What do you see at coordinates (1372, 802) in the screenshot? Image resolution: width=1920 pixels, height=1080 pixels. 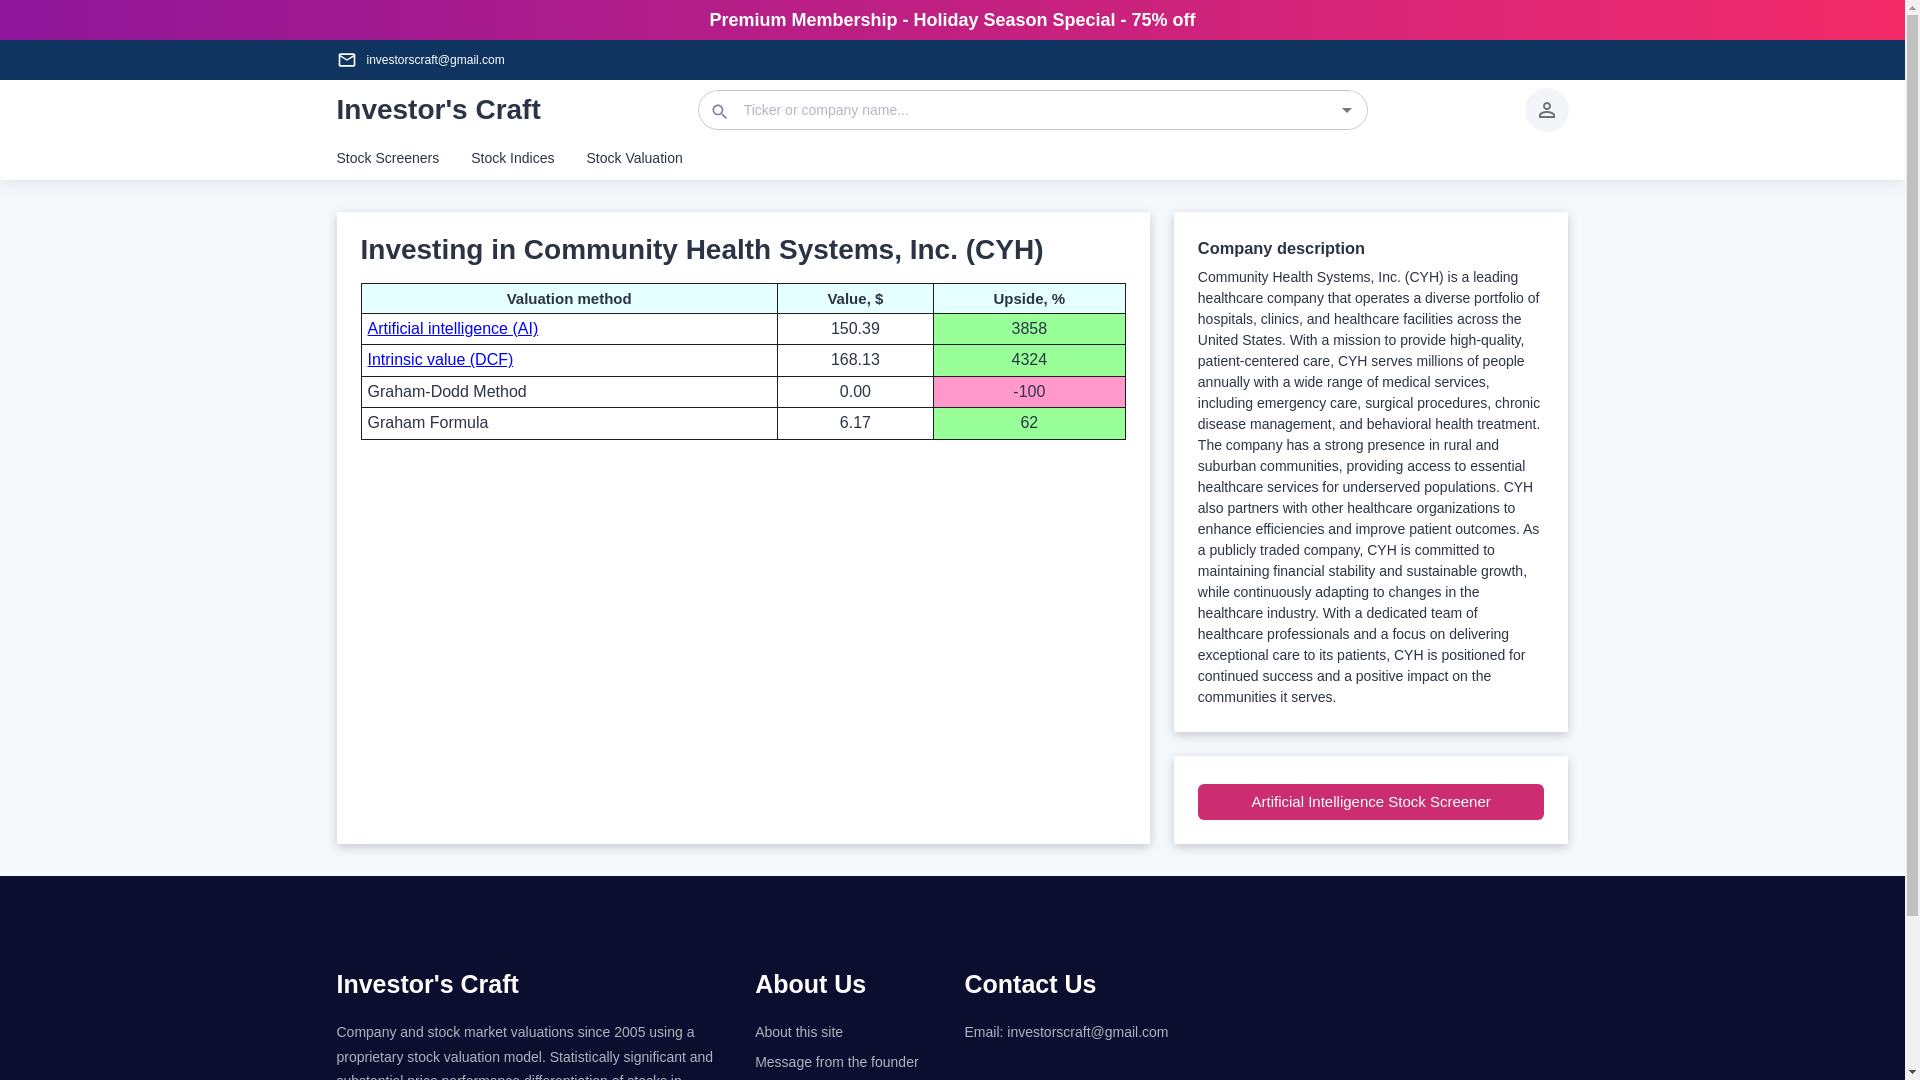 I see `Artificial Intelligence Stock Screener` at bounding box center [1372, 802].